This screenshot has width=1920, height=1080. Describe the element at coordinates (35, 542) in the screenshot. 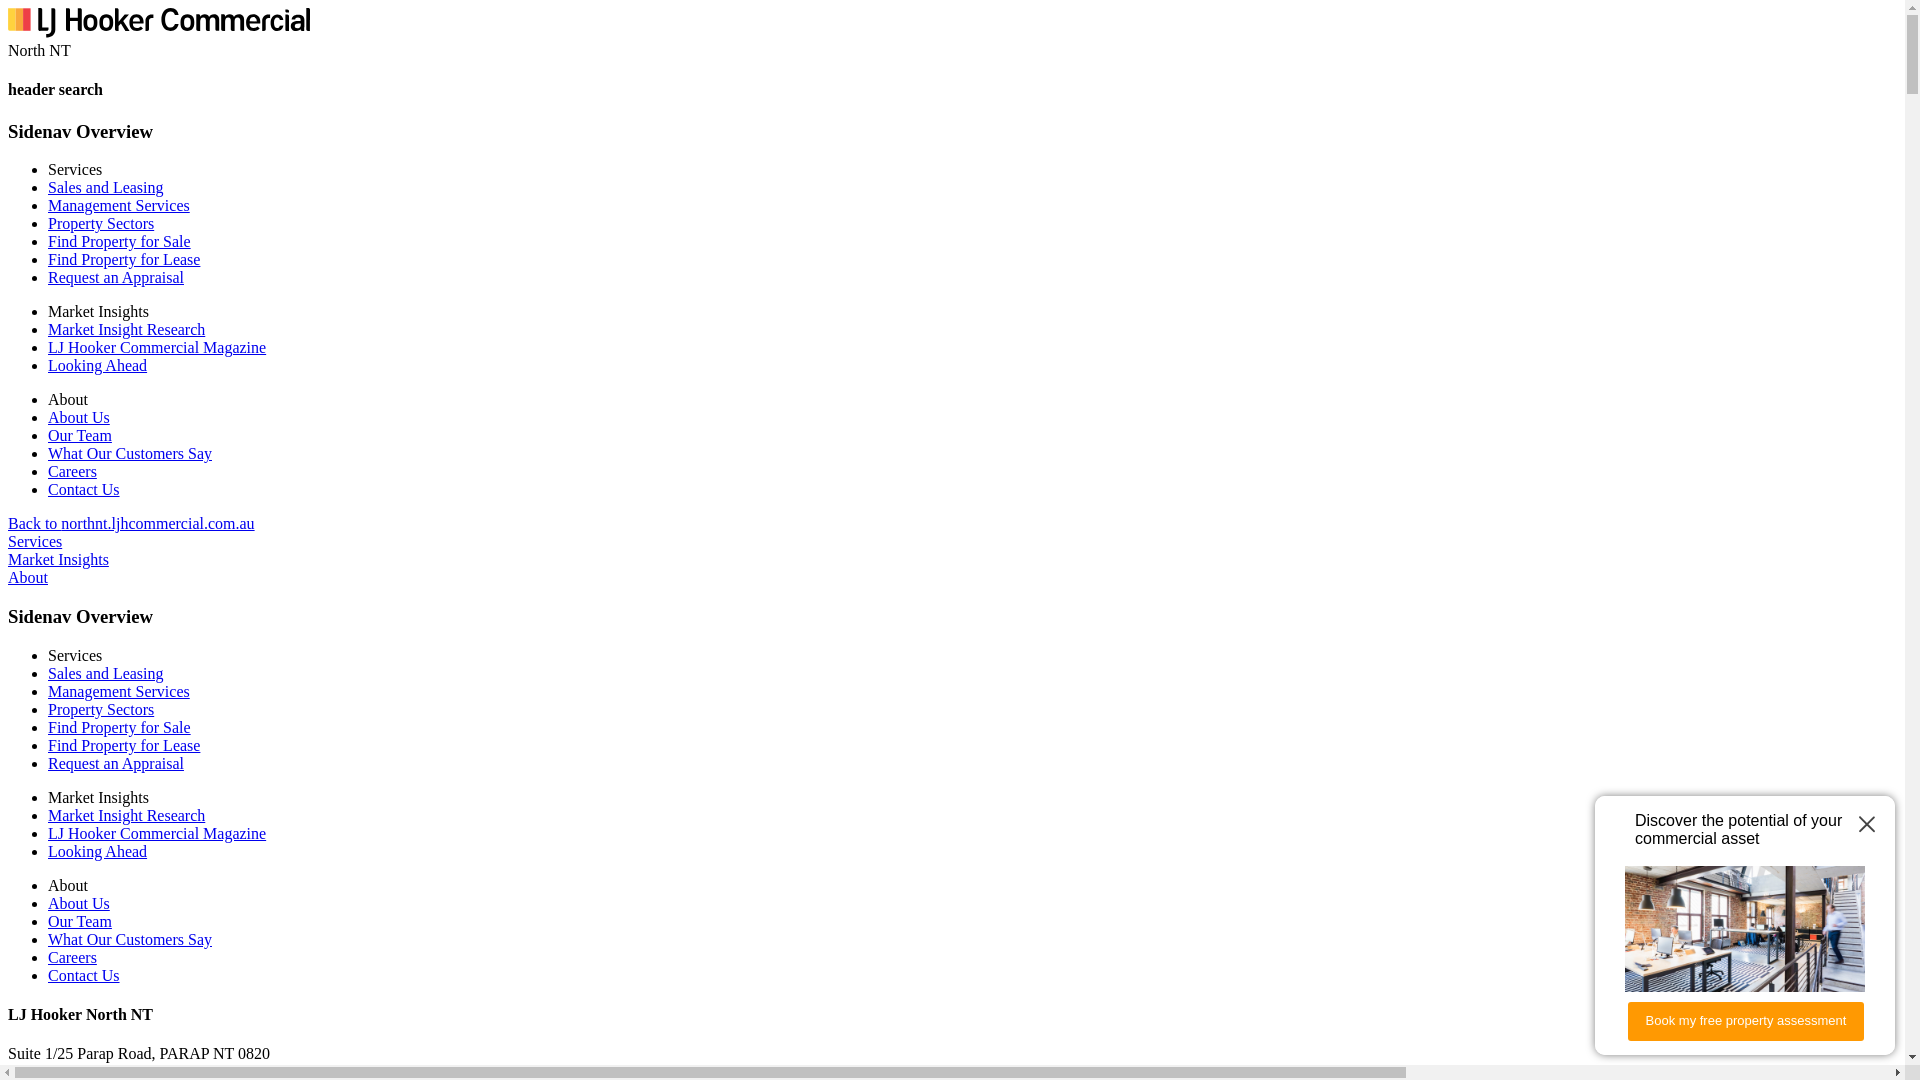

I see `Services` at that location.